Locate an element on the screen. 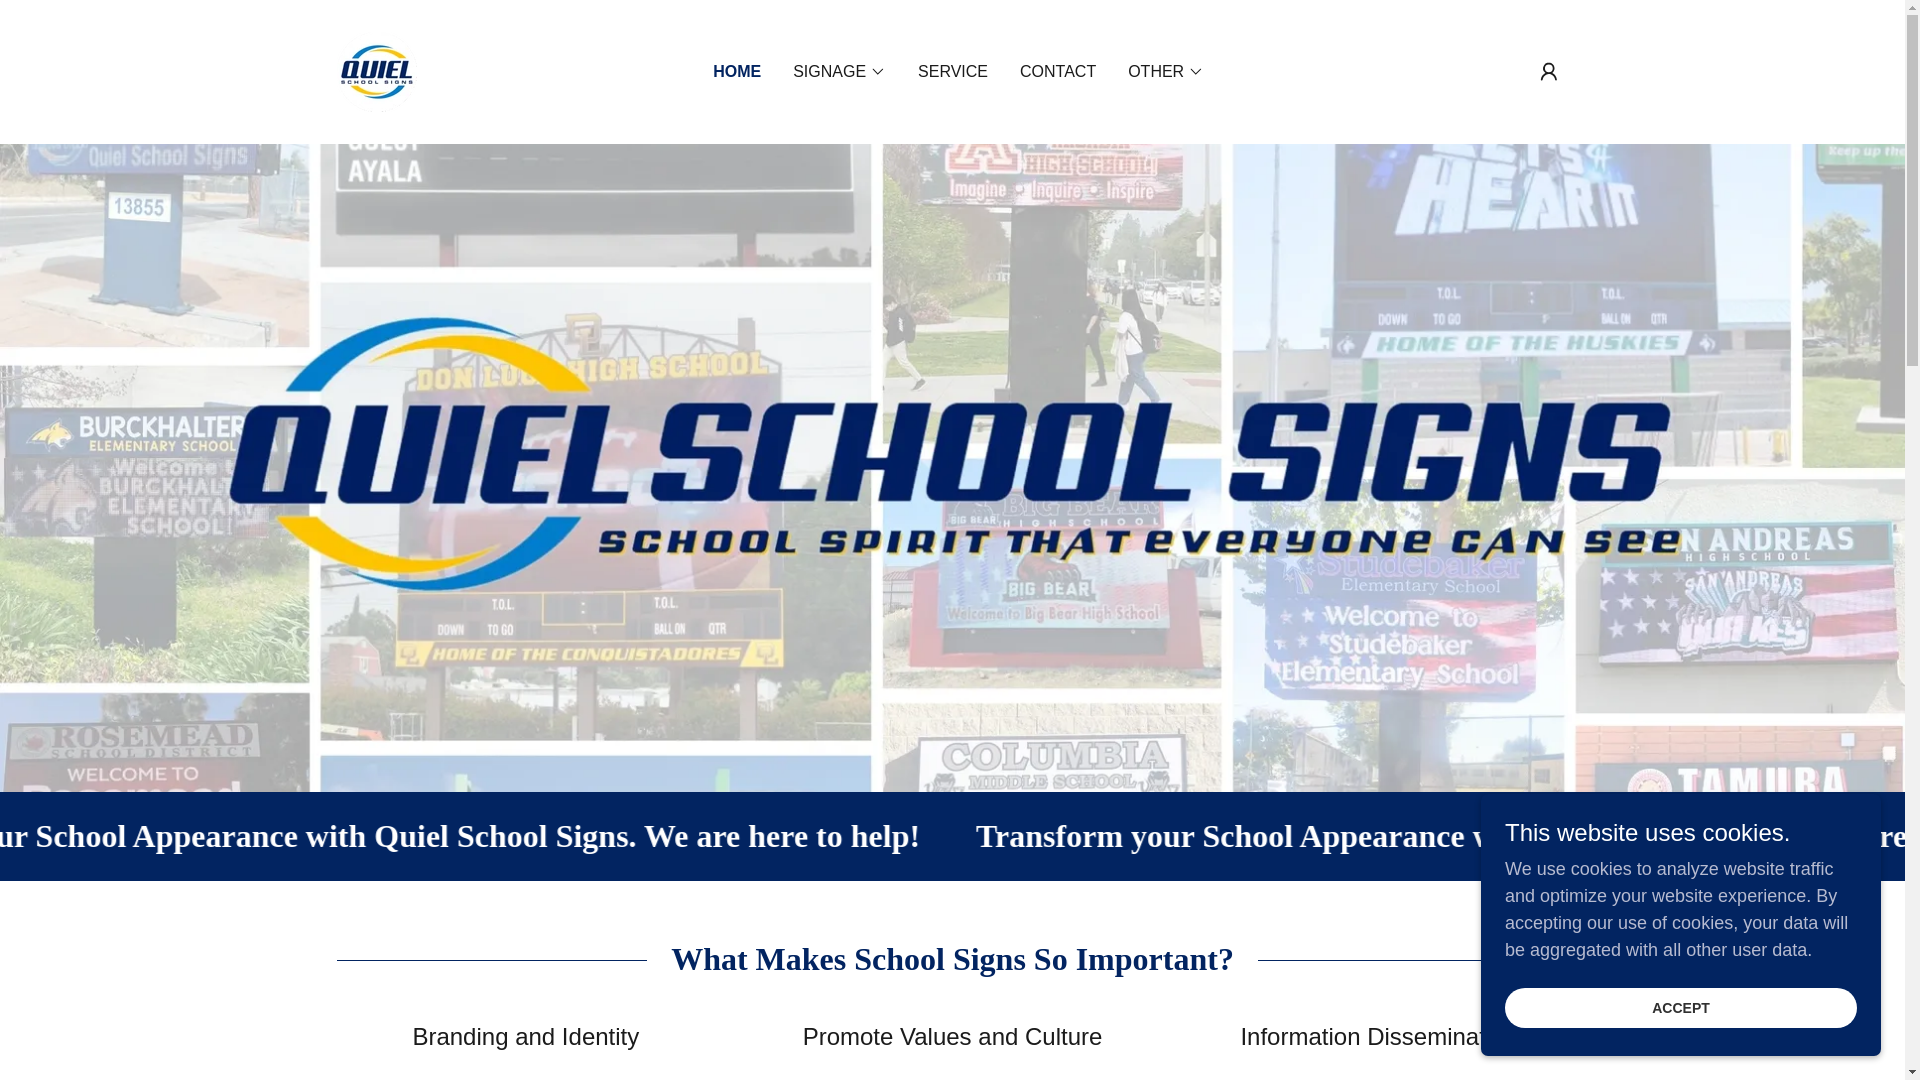 The image size is (1920, 1080). HOME is located at coordinates (736, 72).